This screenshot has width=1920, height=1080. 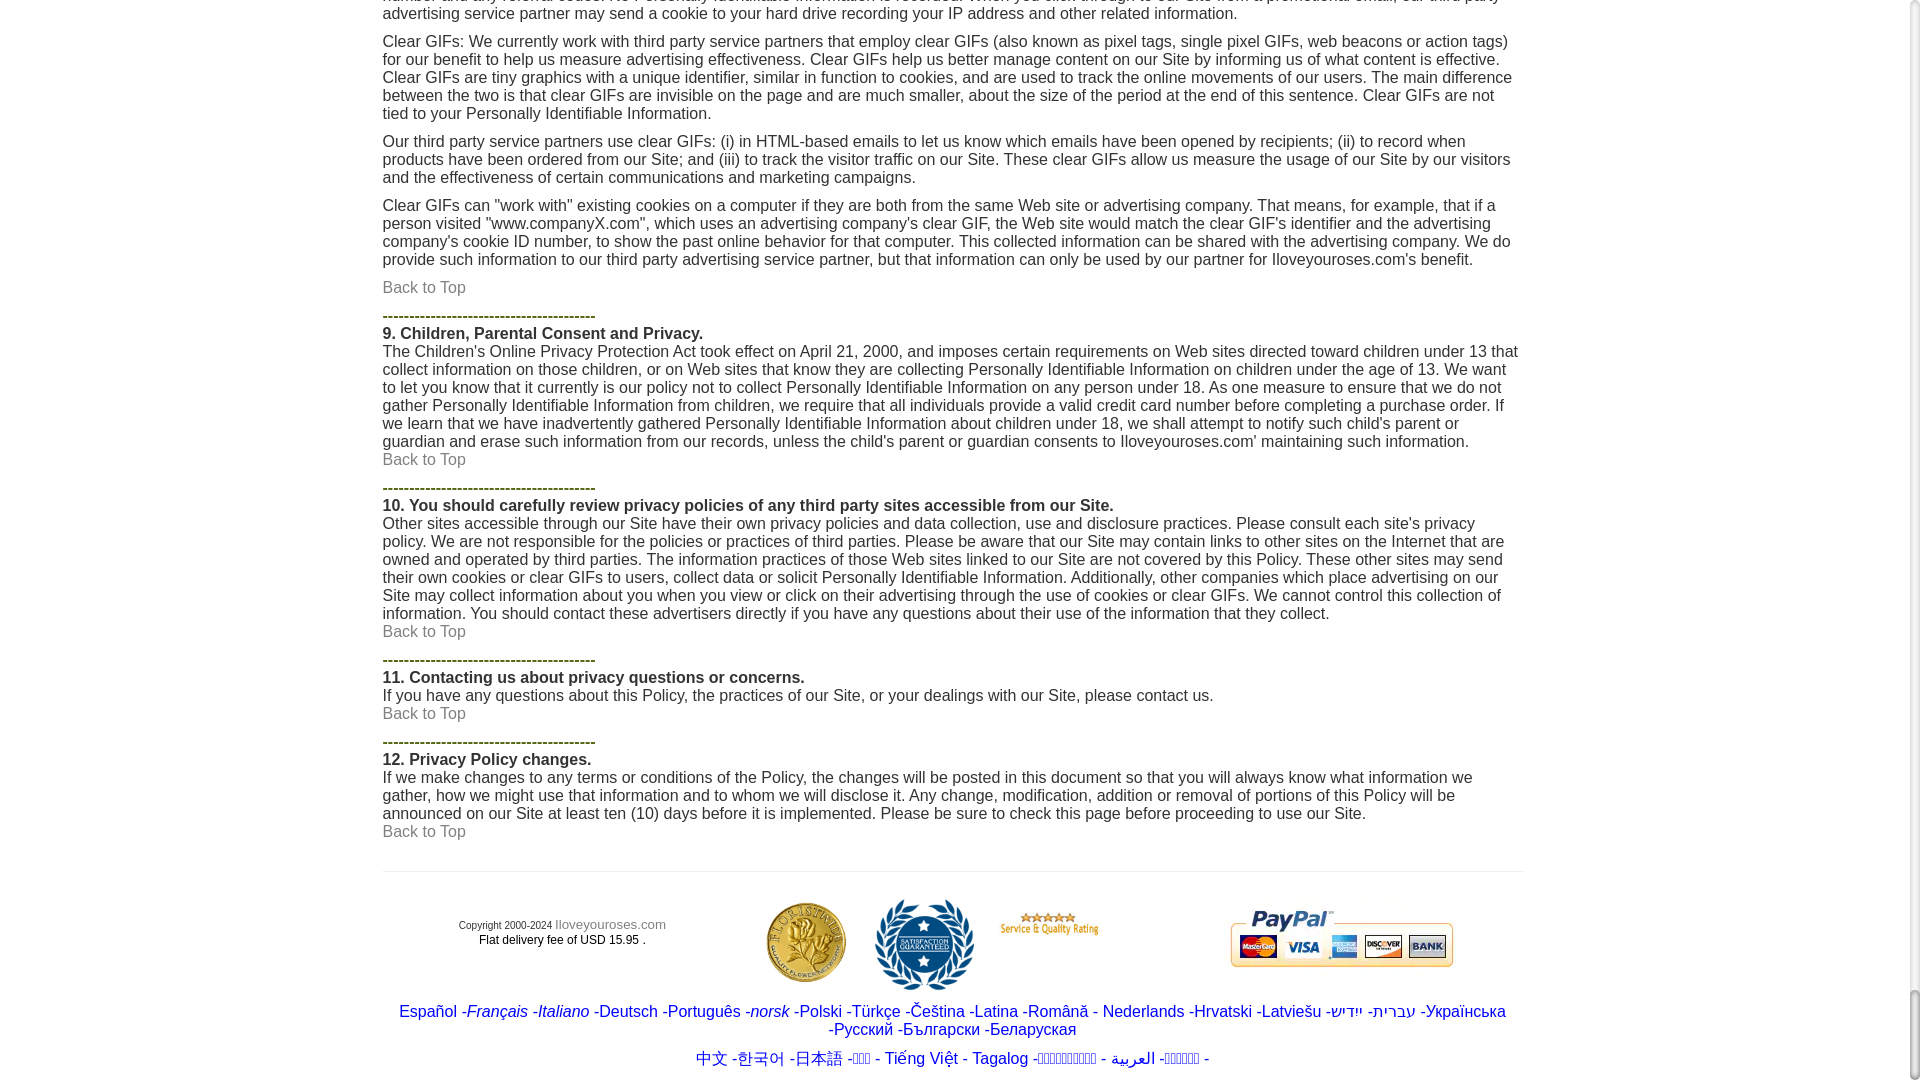 I want to click on Turkish, so click(x=876, y=1011).